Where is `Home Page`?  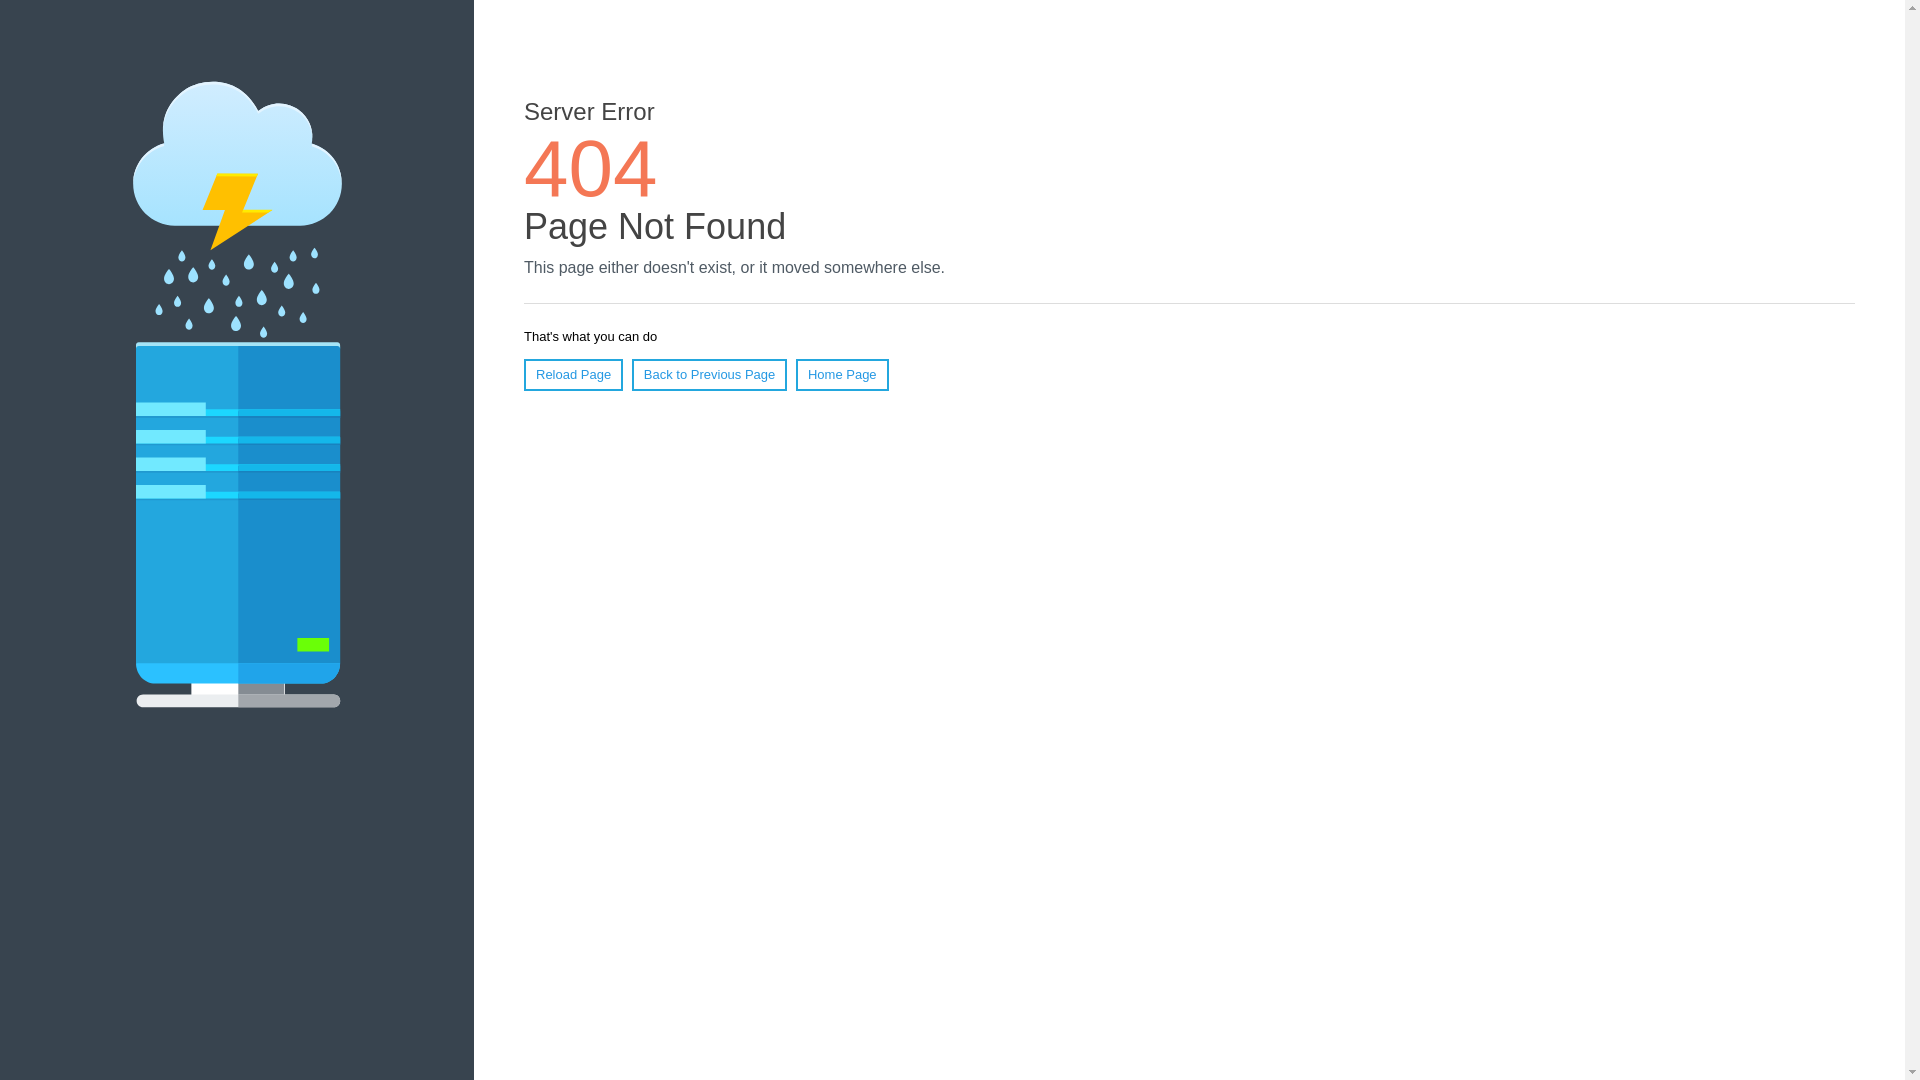 Home Page is located at coordinates (842, 375).